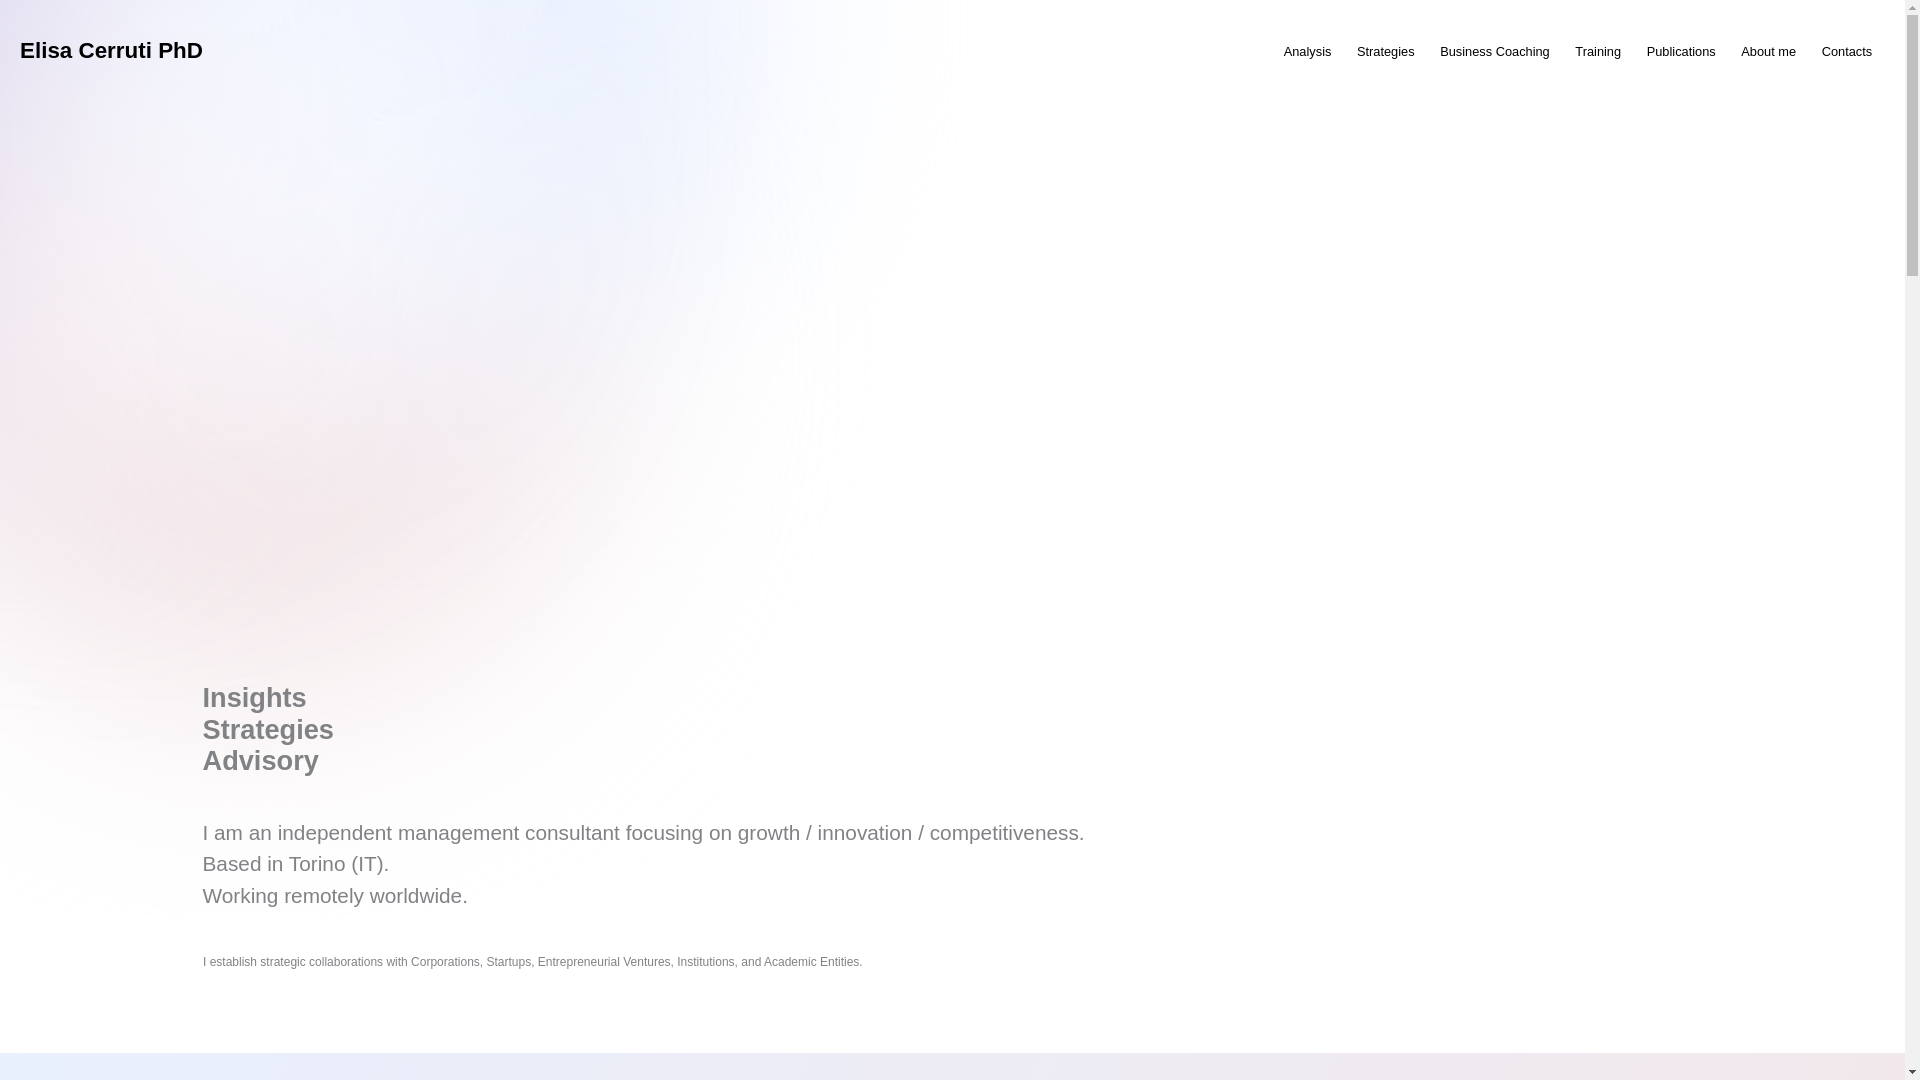 This screenshot has height=1080, width=1920. I want to click on Publications, so click(1681, 50).